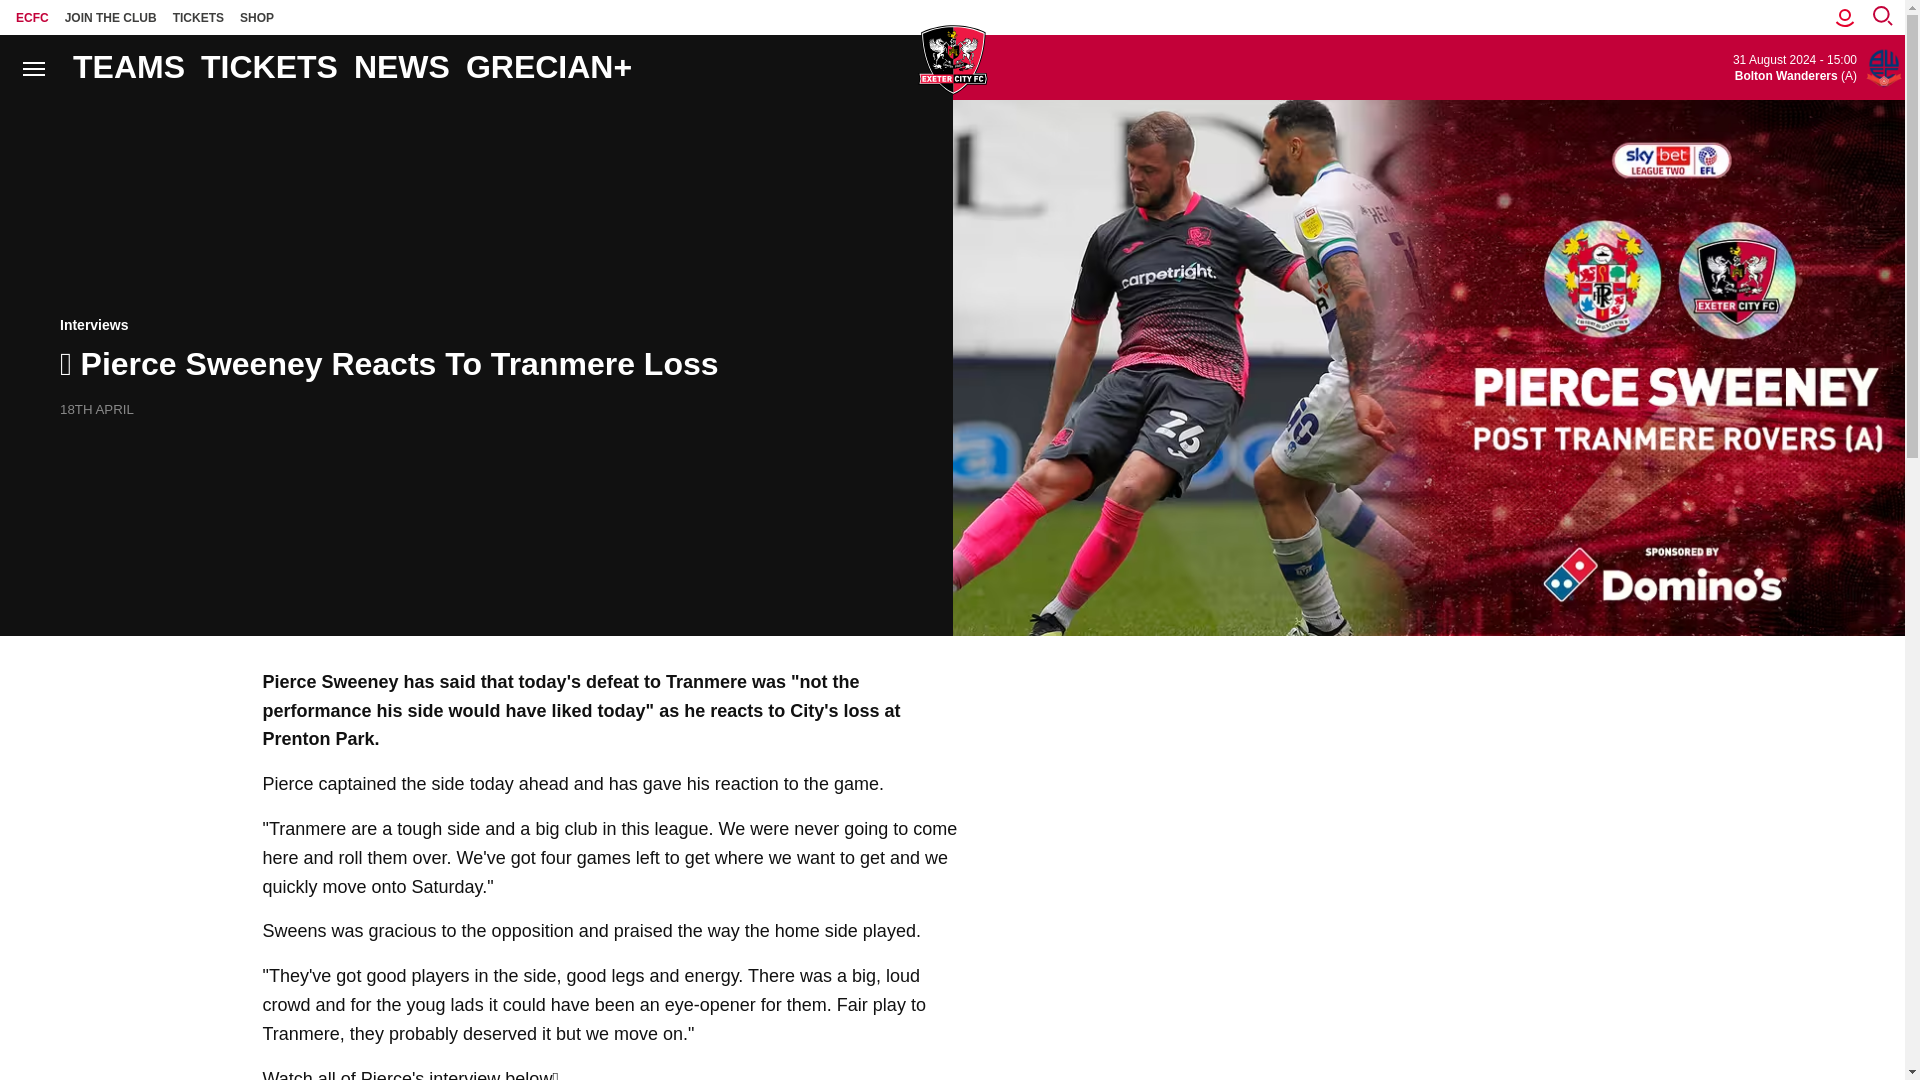 This screenshot has height=1080, width=1920. What do you see at coordinates (257, 17) in the screenshot?
I see `SHOP` at bounding box center [257, 17].